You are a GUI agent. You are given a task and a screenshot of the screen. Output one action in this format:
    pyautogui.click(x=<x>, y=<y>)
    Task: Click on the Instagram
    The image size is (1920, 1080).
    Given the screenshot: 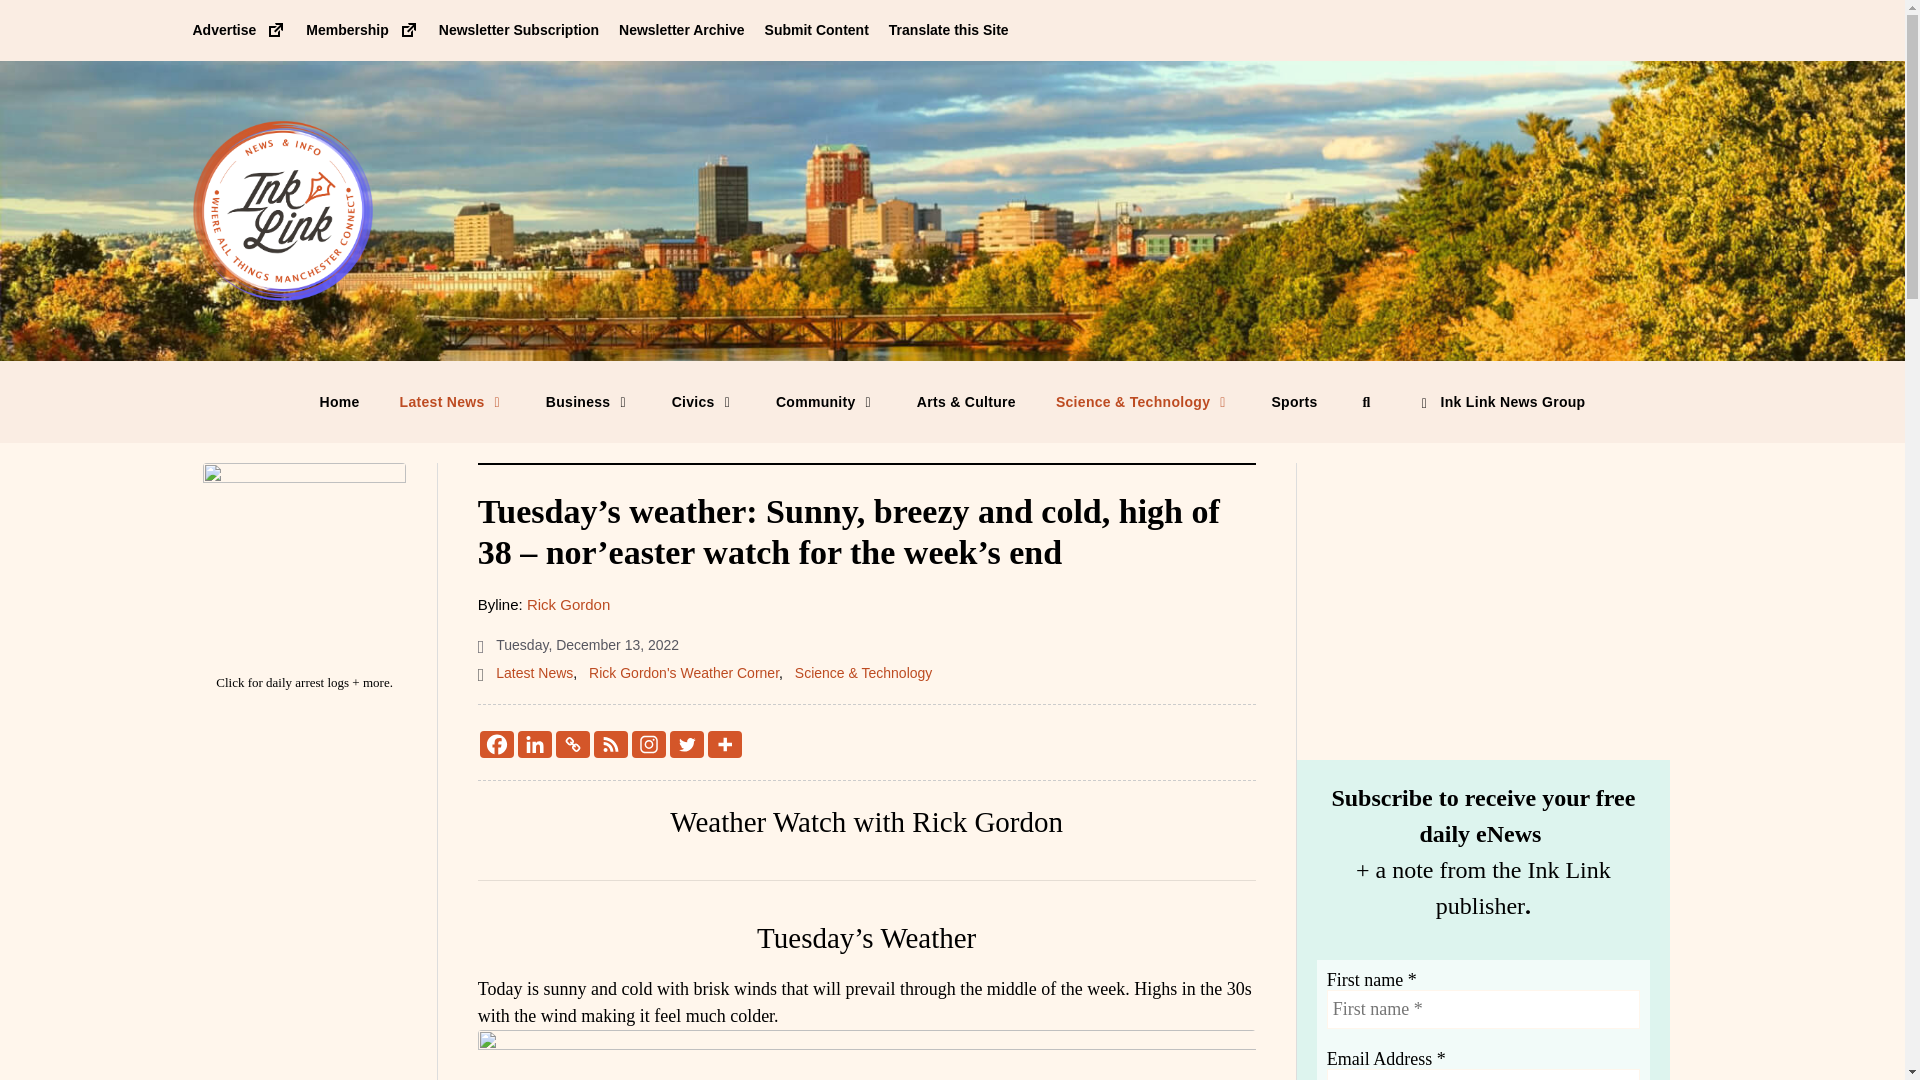 What is the action you would take?
    pyautogui.click(x=648, y=744)
    